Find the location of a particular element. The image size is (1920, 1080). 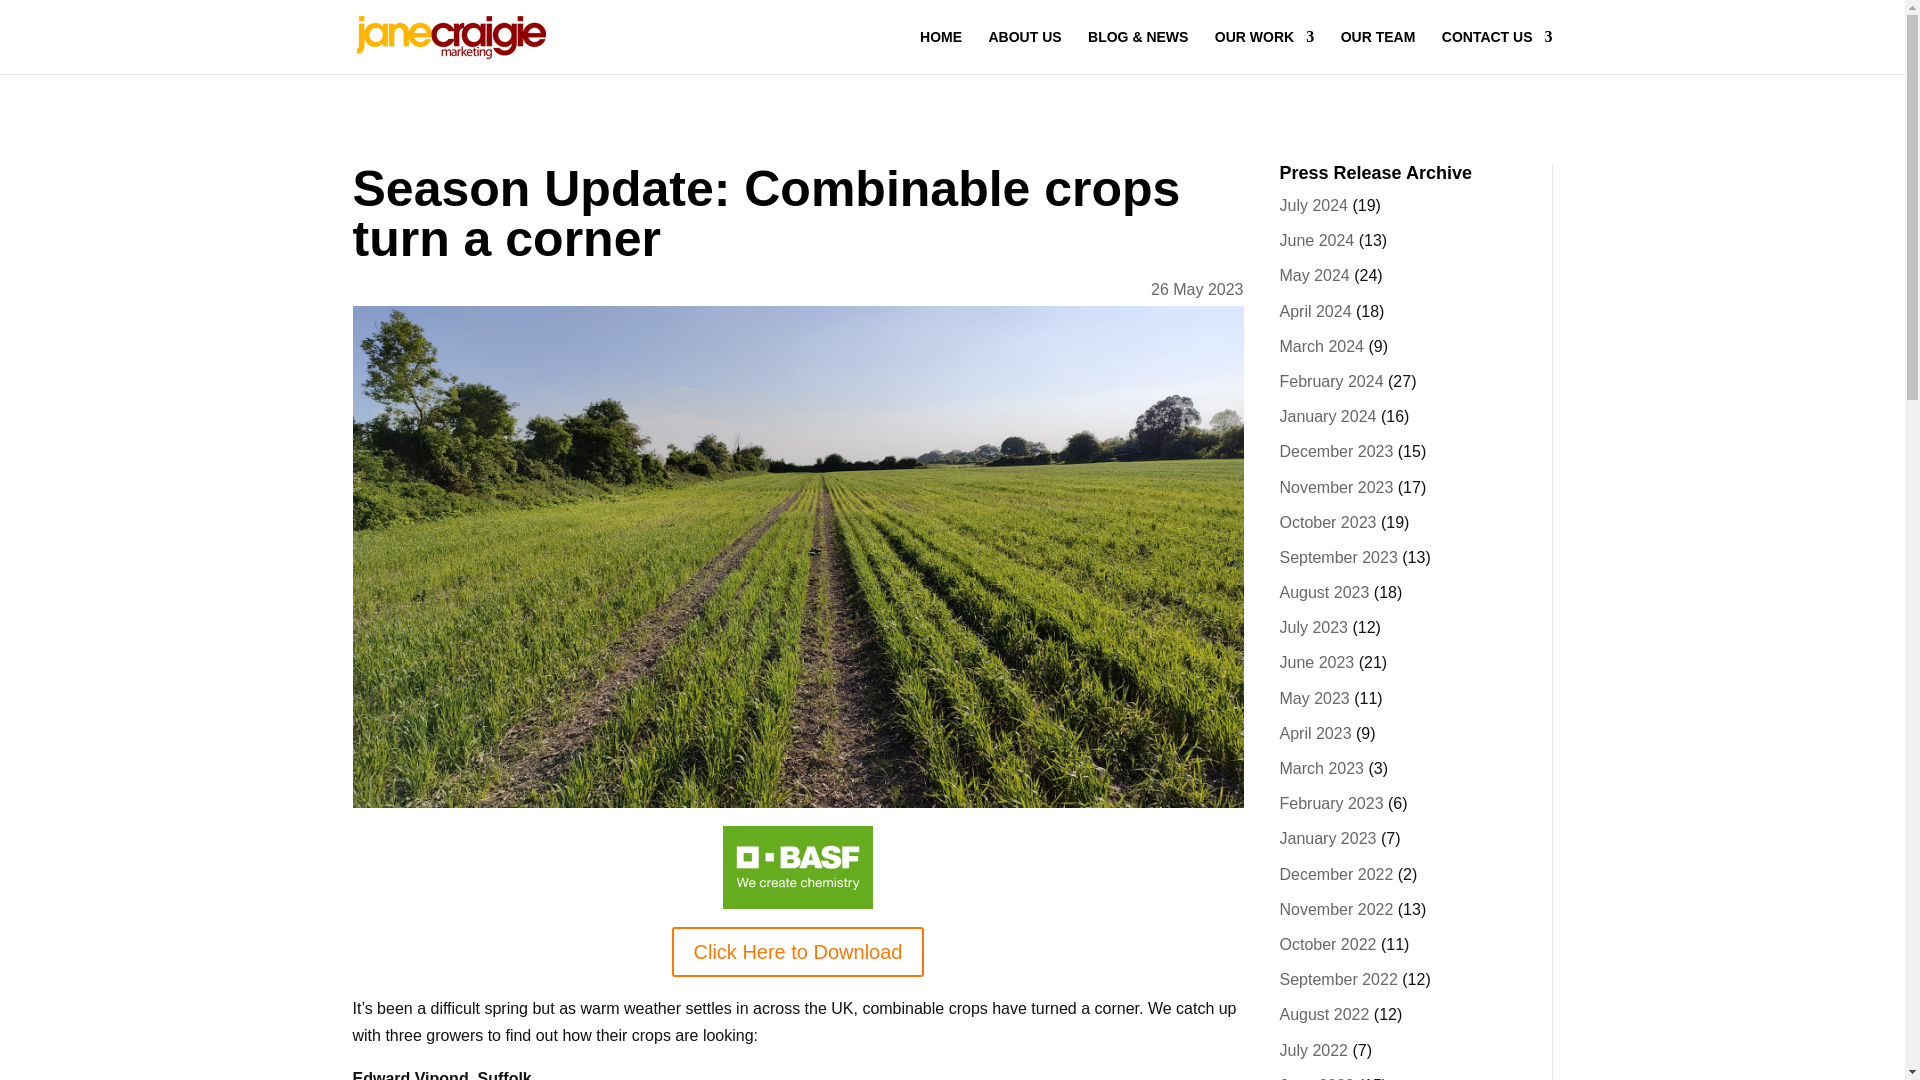

August 2023 is located at coordinates (1325, 592).